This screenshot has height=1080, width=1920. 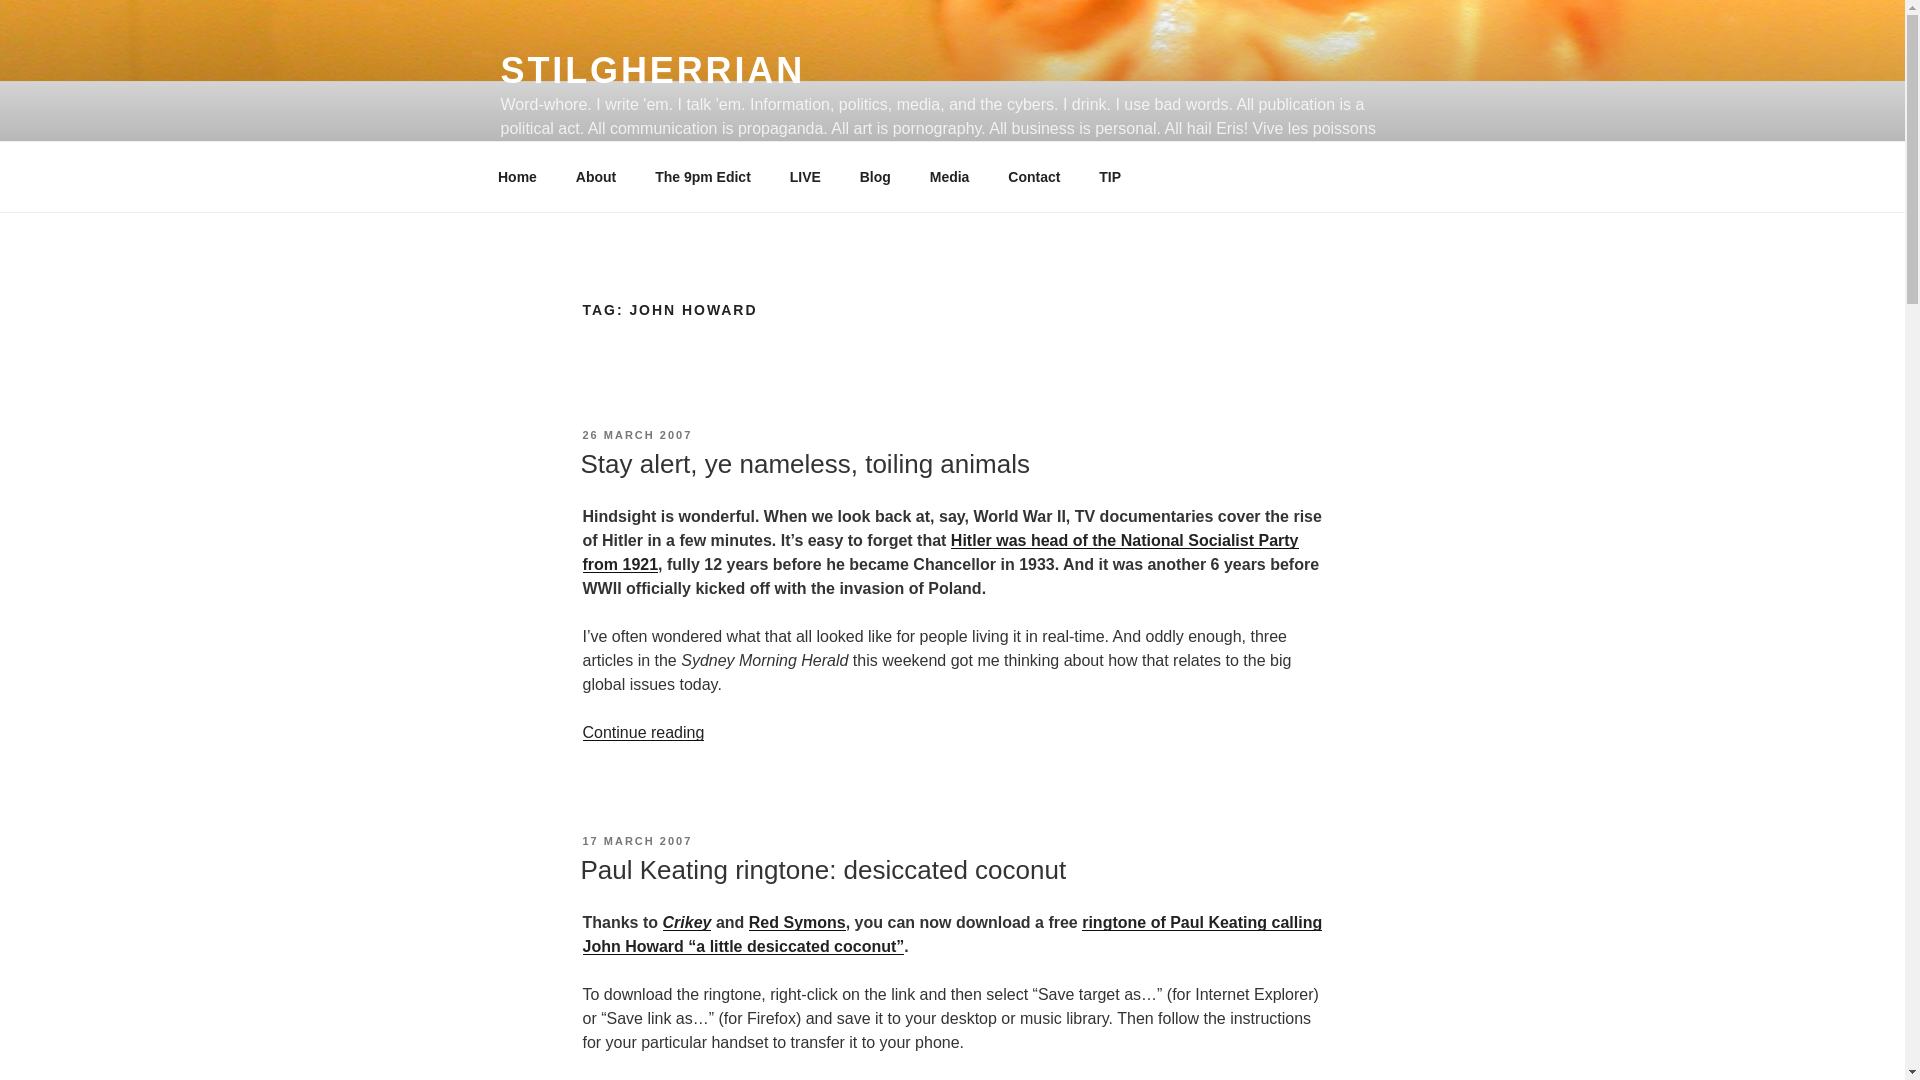 What do you see at coordinates (939, 552) in the screenshot?
I see `Hitler was head of the National Socialist Party from 1921` at bounding box center [939, 552].